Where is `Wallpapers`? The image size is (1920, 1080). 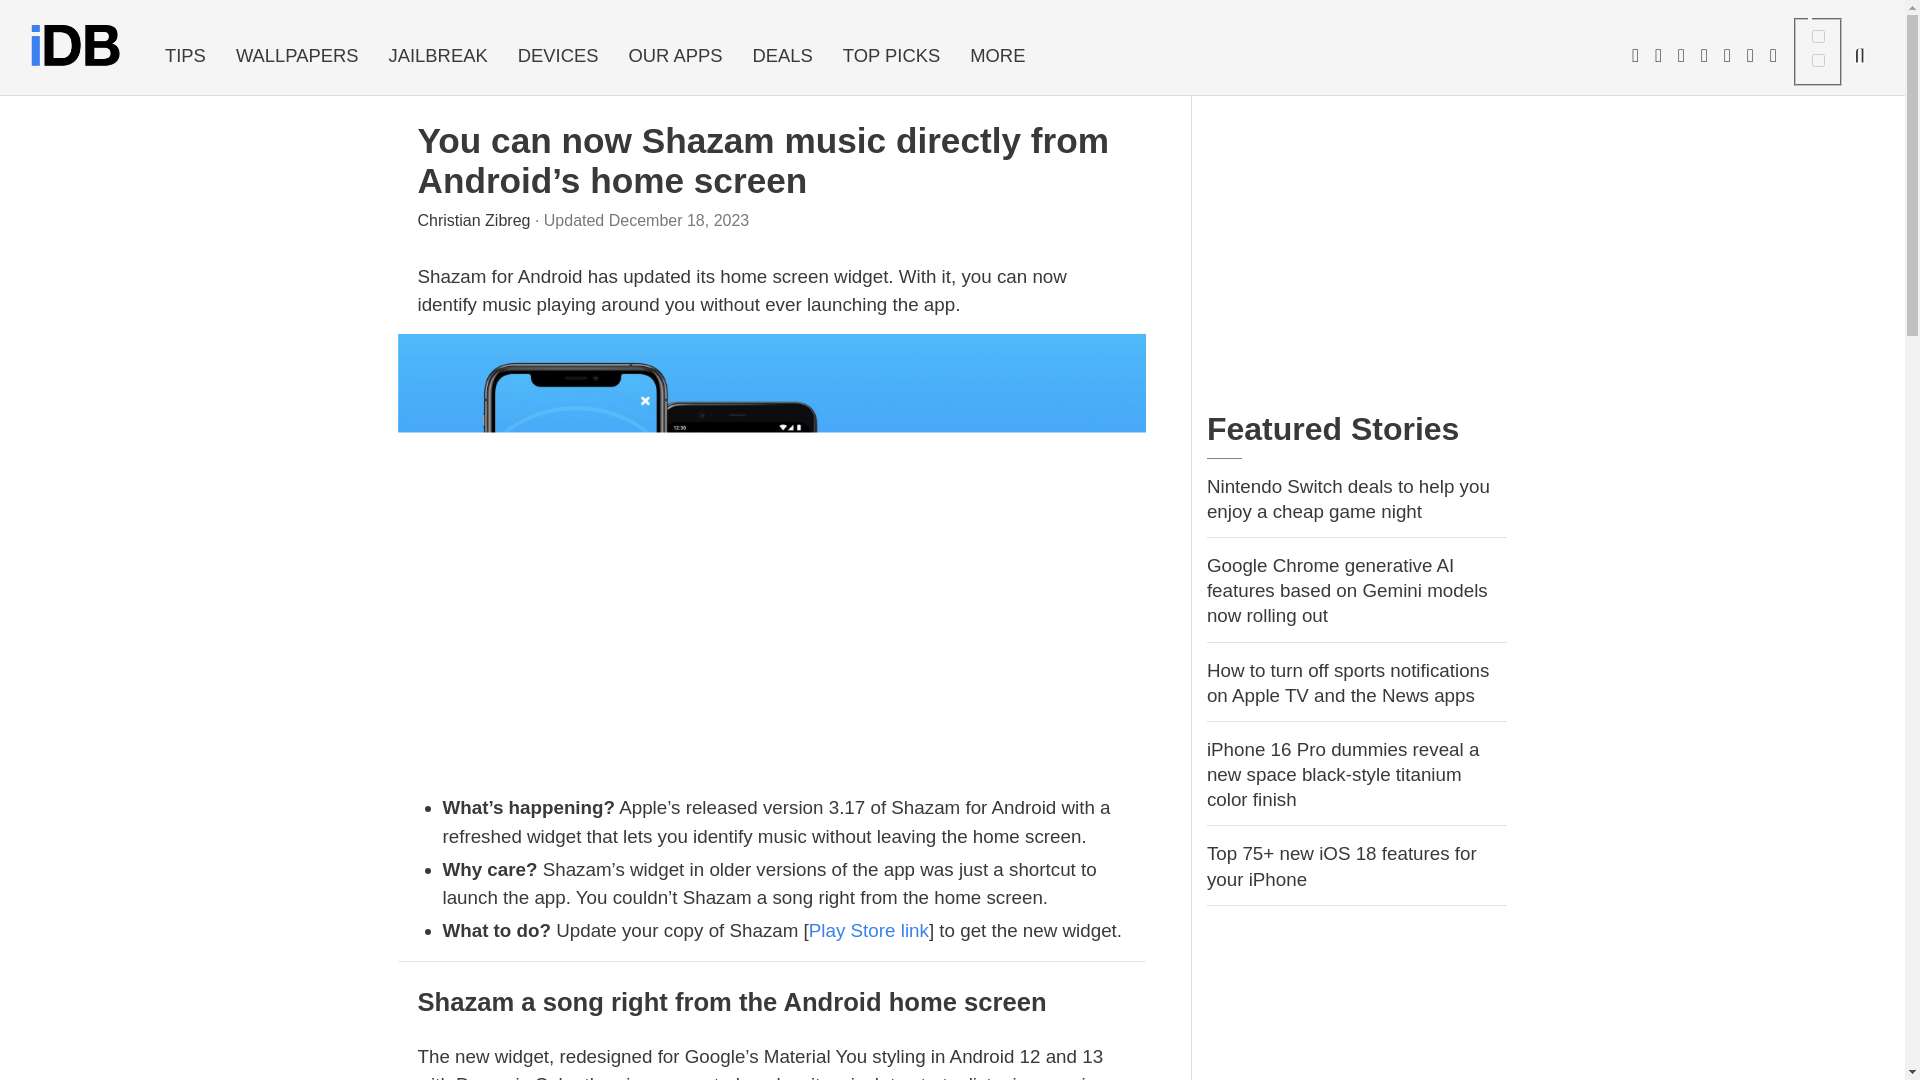
Wallpapers is located at coordinates (297, 56).